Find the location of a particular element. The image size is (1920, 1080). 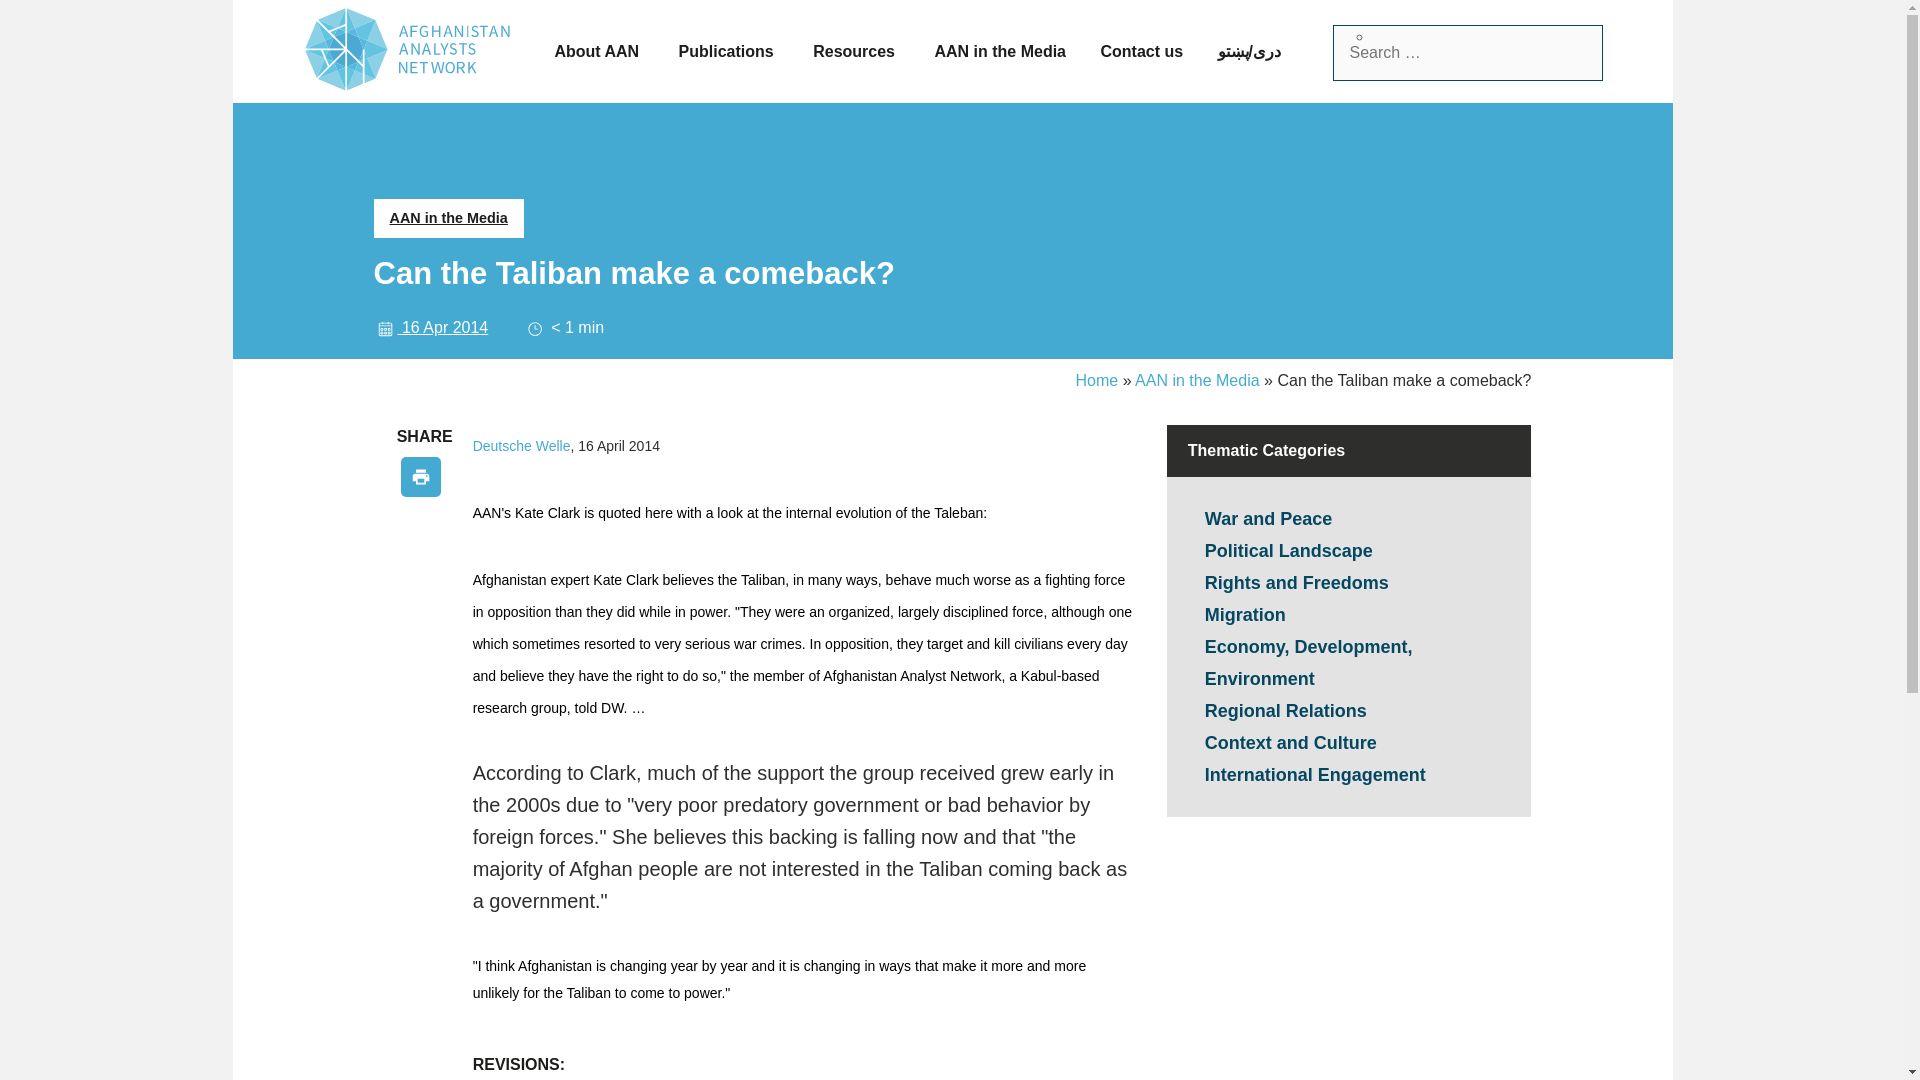

AAN in the Media is located at coordinates (1196, 380).